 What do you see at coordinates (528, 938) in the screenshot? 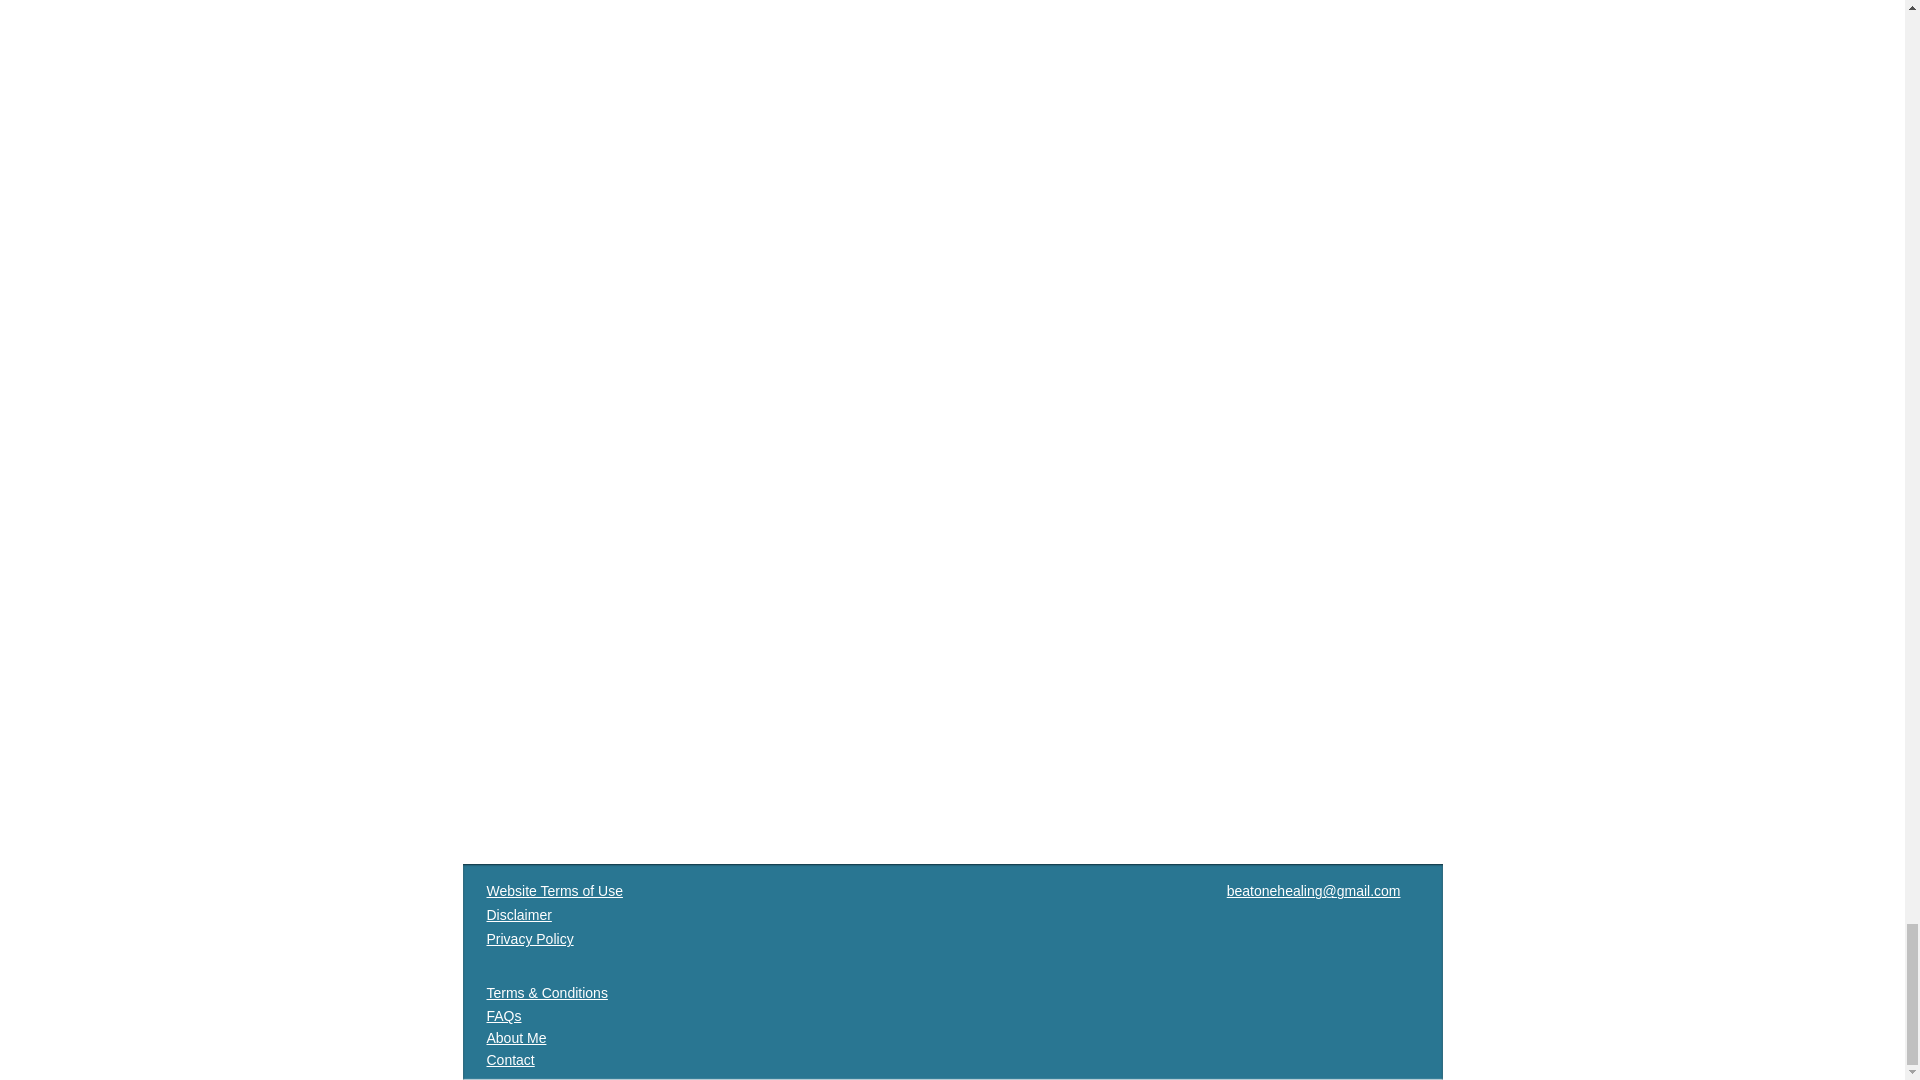
I see `Privacy Policy` at bounding box center [528, 938].